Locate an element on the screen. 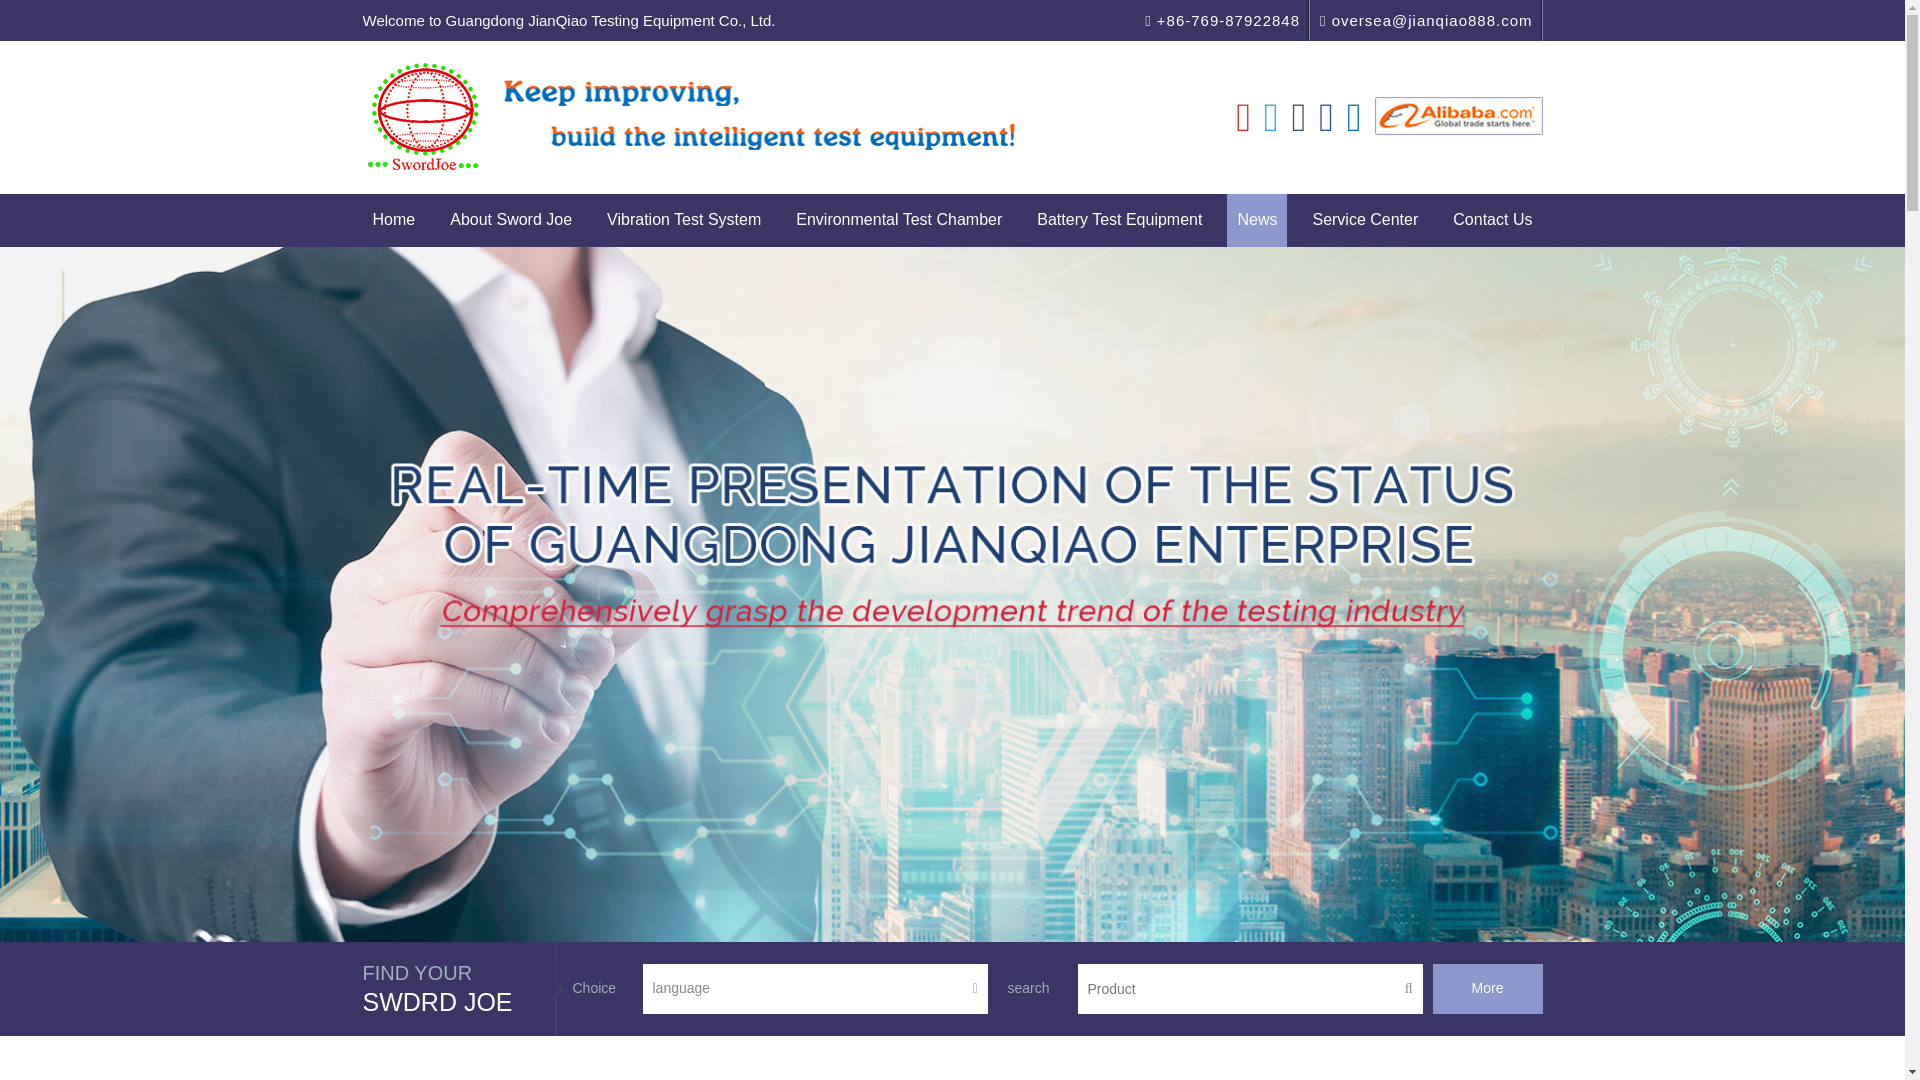 The image size is (1920, 1080). Contact Us is located at coordinates (1492, 220).